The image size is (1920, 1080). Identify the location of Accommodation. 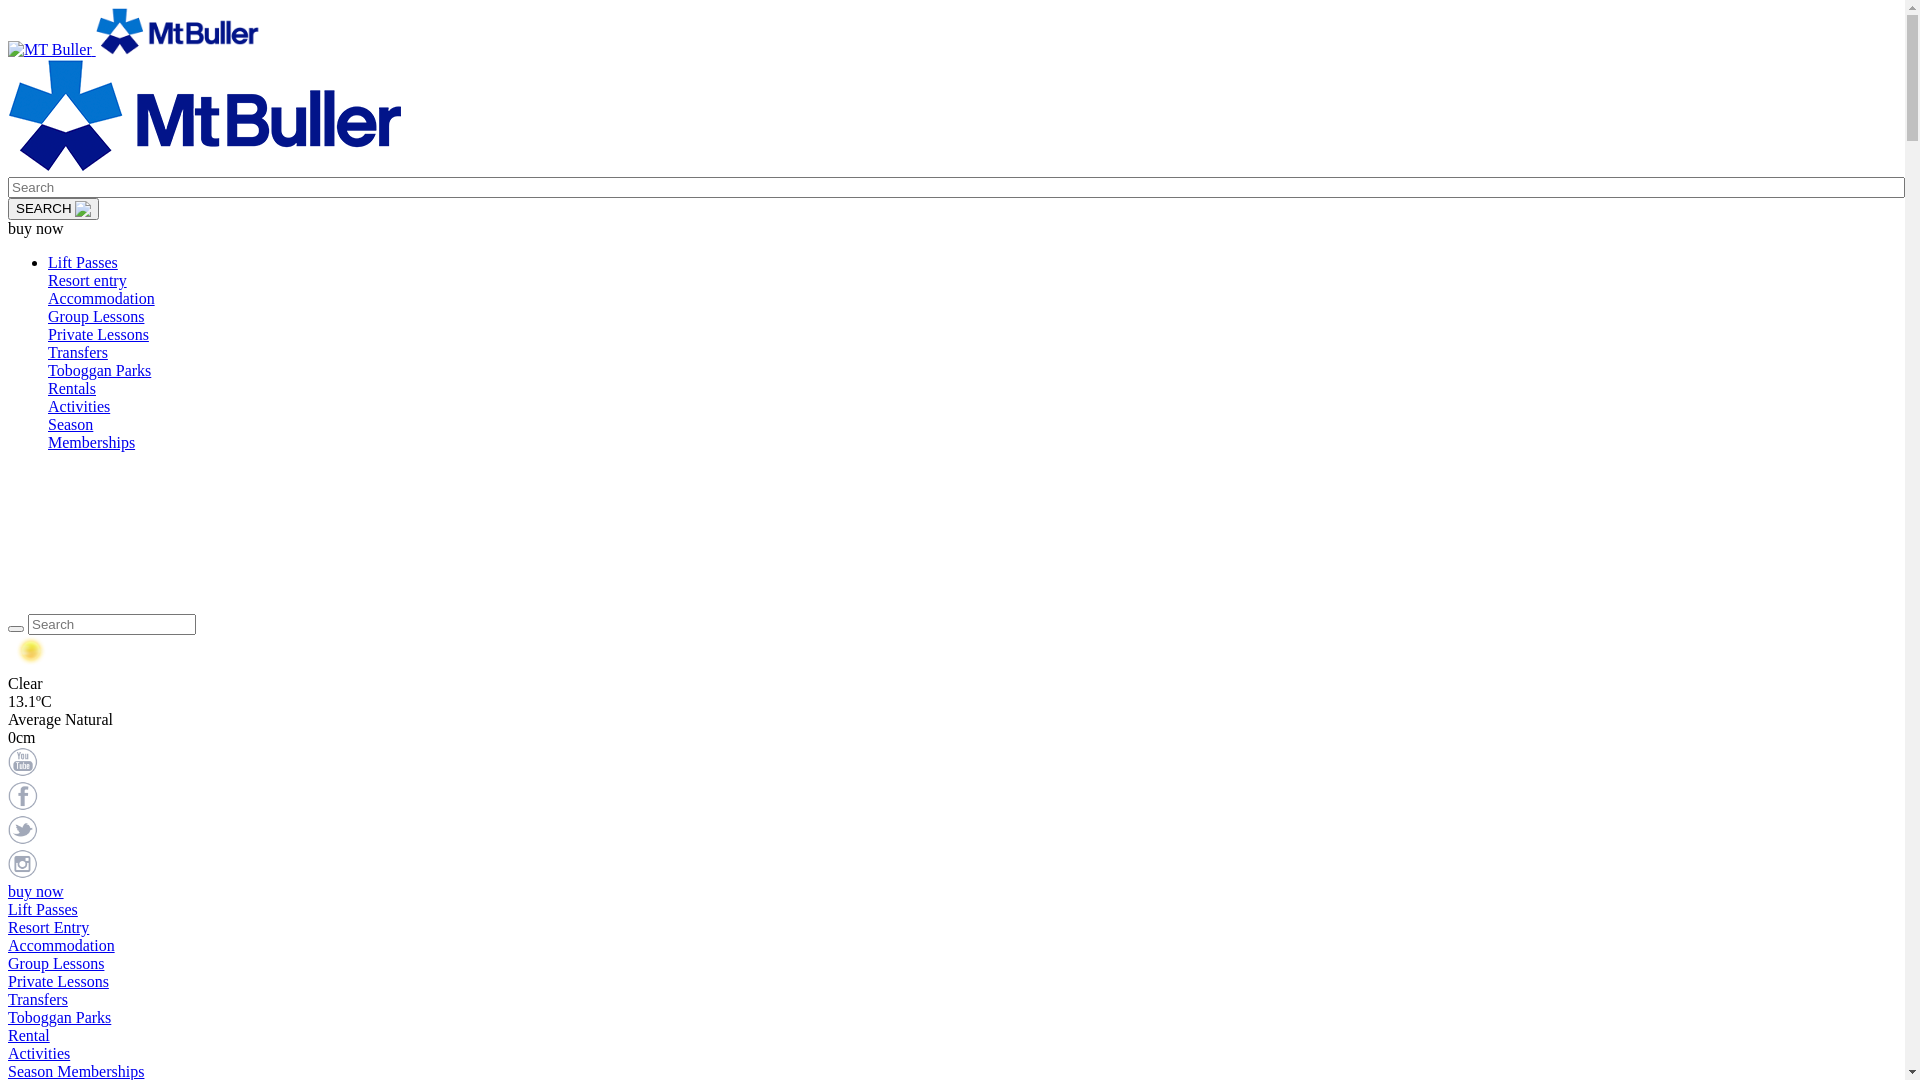
(62, 946).